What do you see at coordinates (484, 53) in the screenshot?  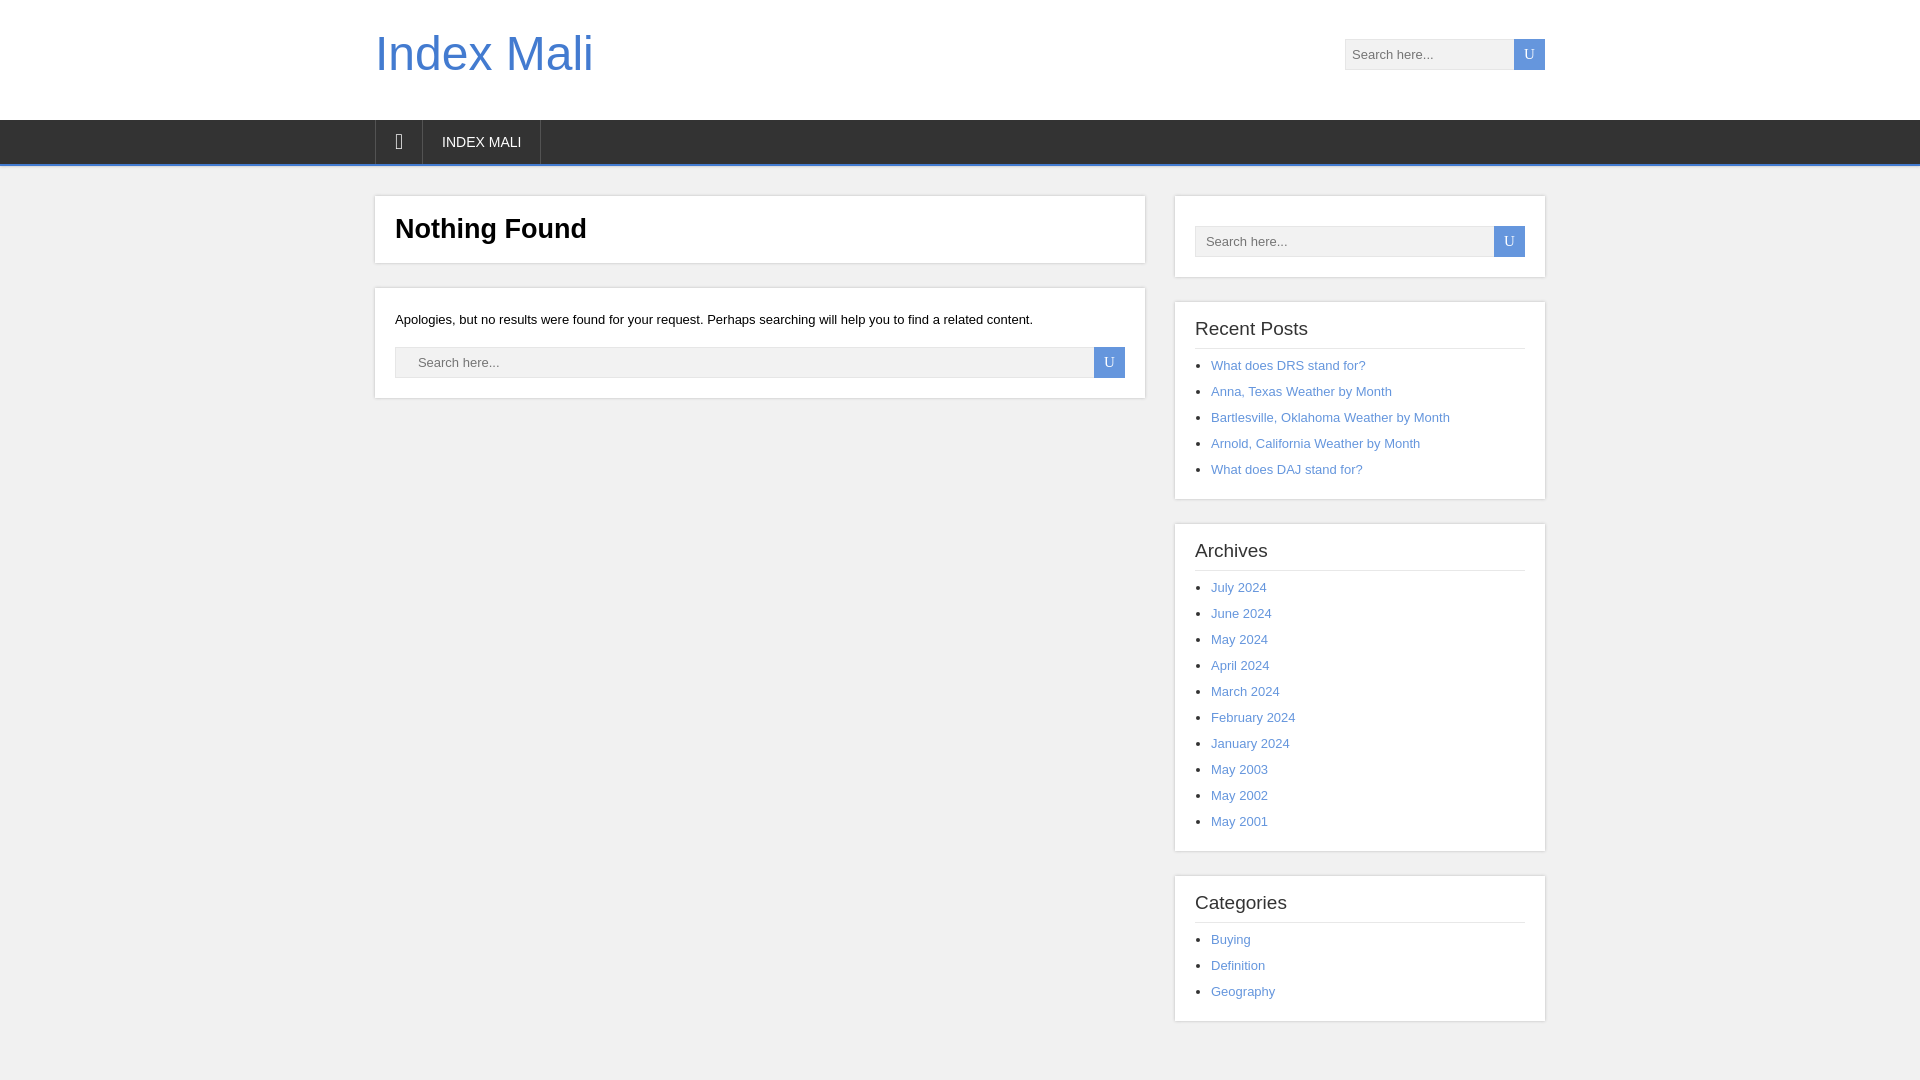 I see `Index Mali` at bounding box center [484, 53].